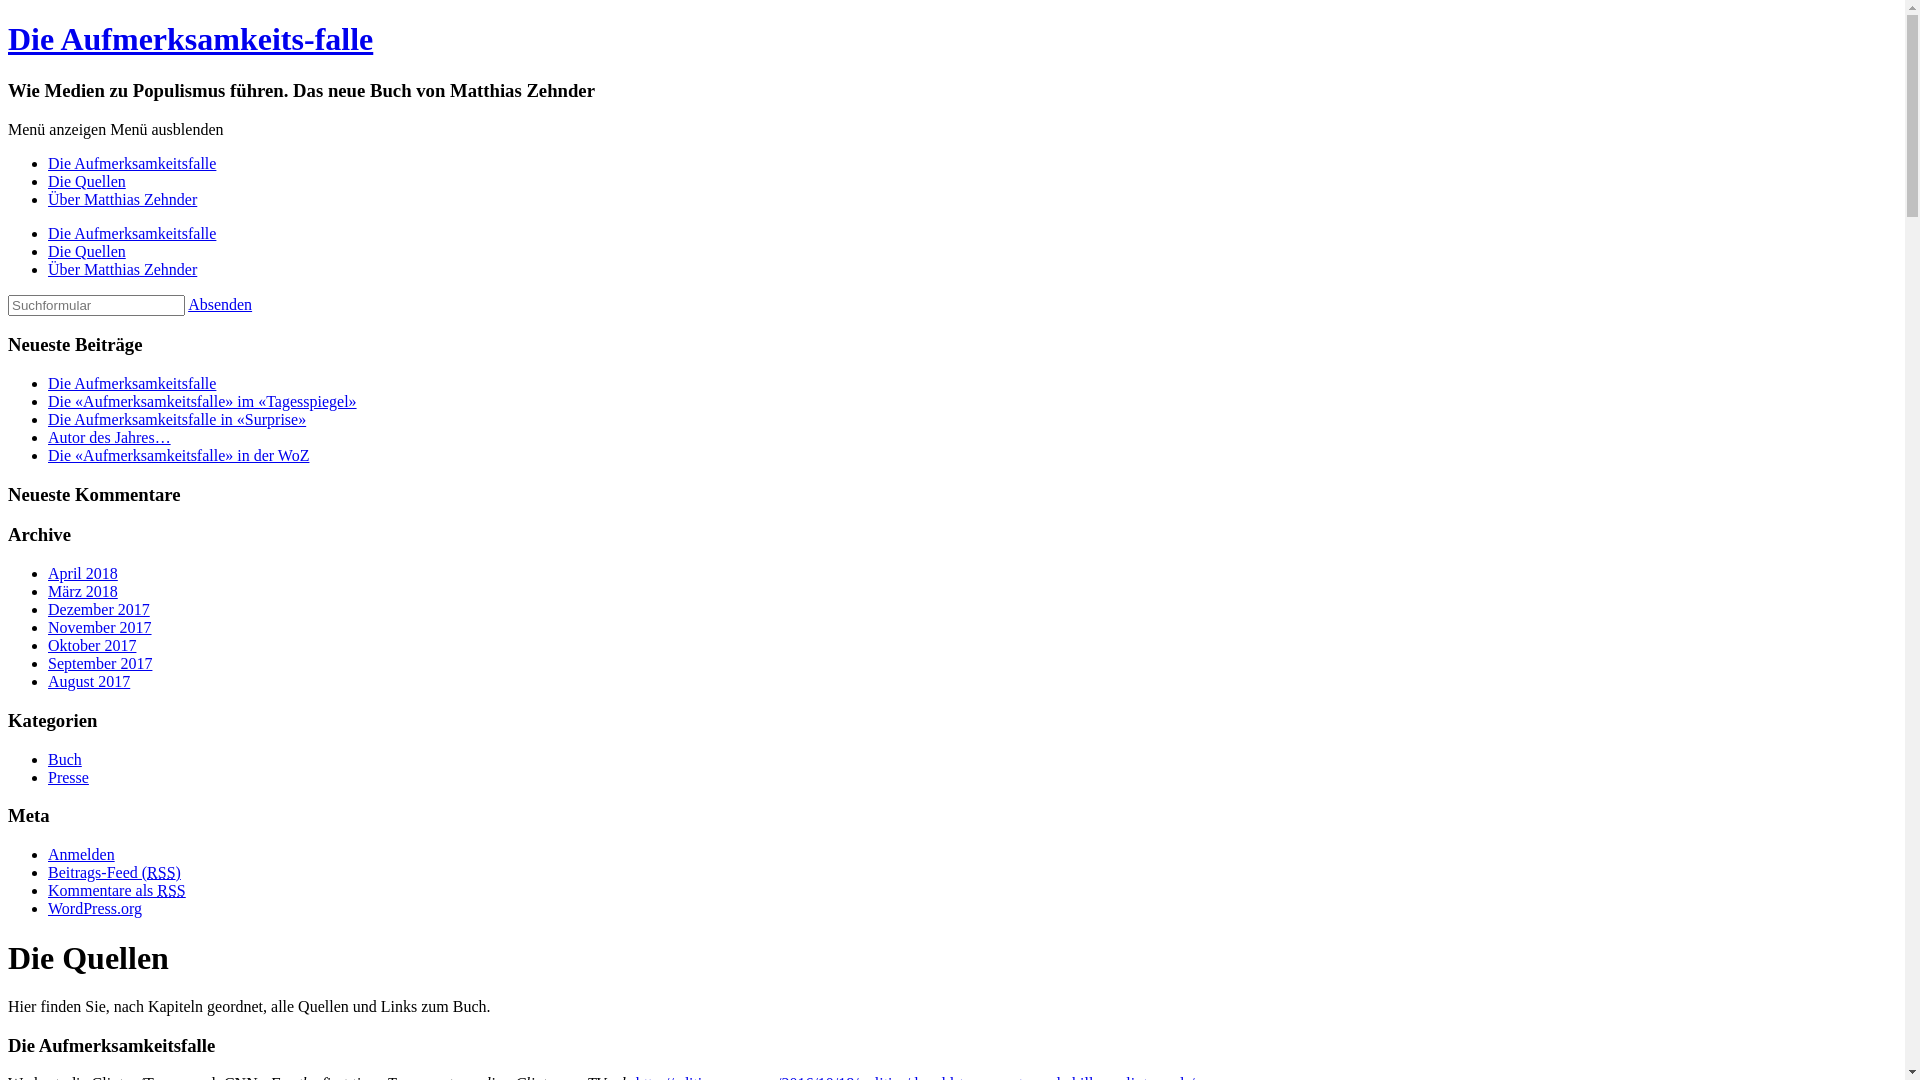 This screenshot has width=1920, height=1080. What do you see at coordinates (132, 384) in the screenshot?
I see `Die Aufmerksamkeitsfalle` at bounding box center [132, 384].